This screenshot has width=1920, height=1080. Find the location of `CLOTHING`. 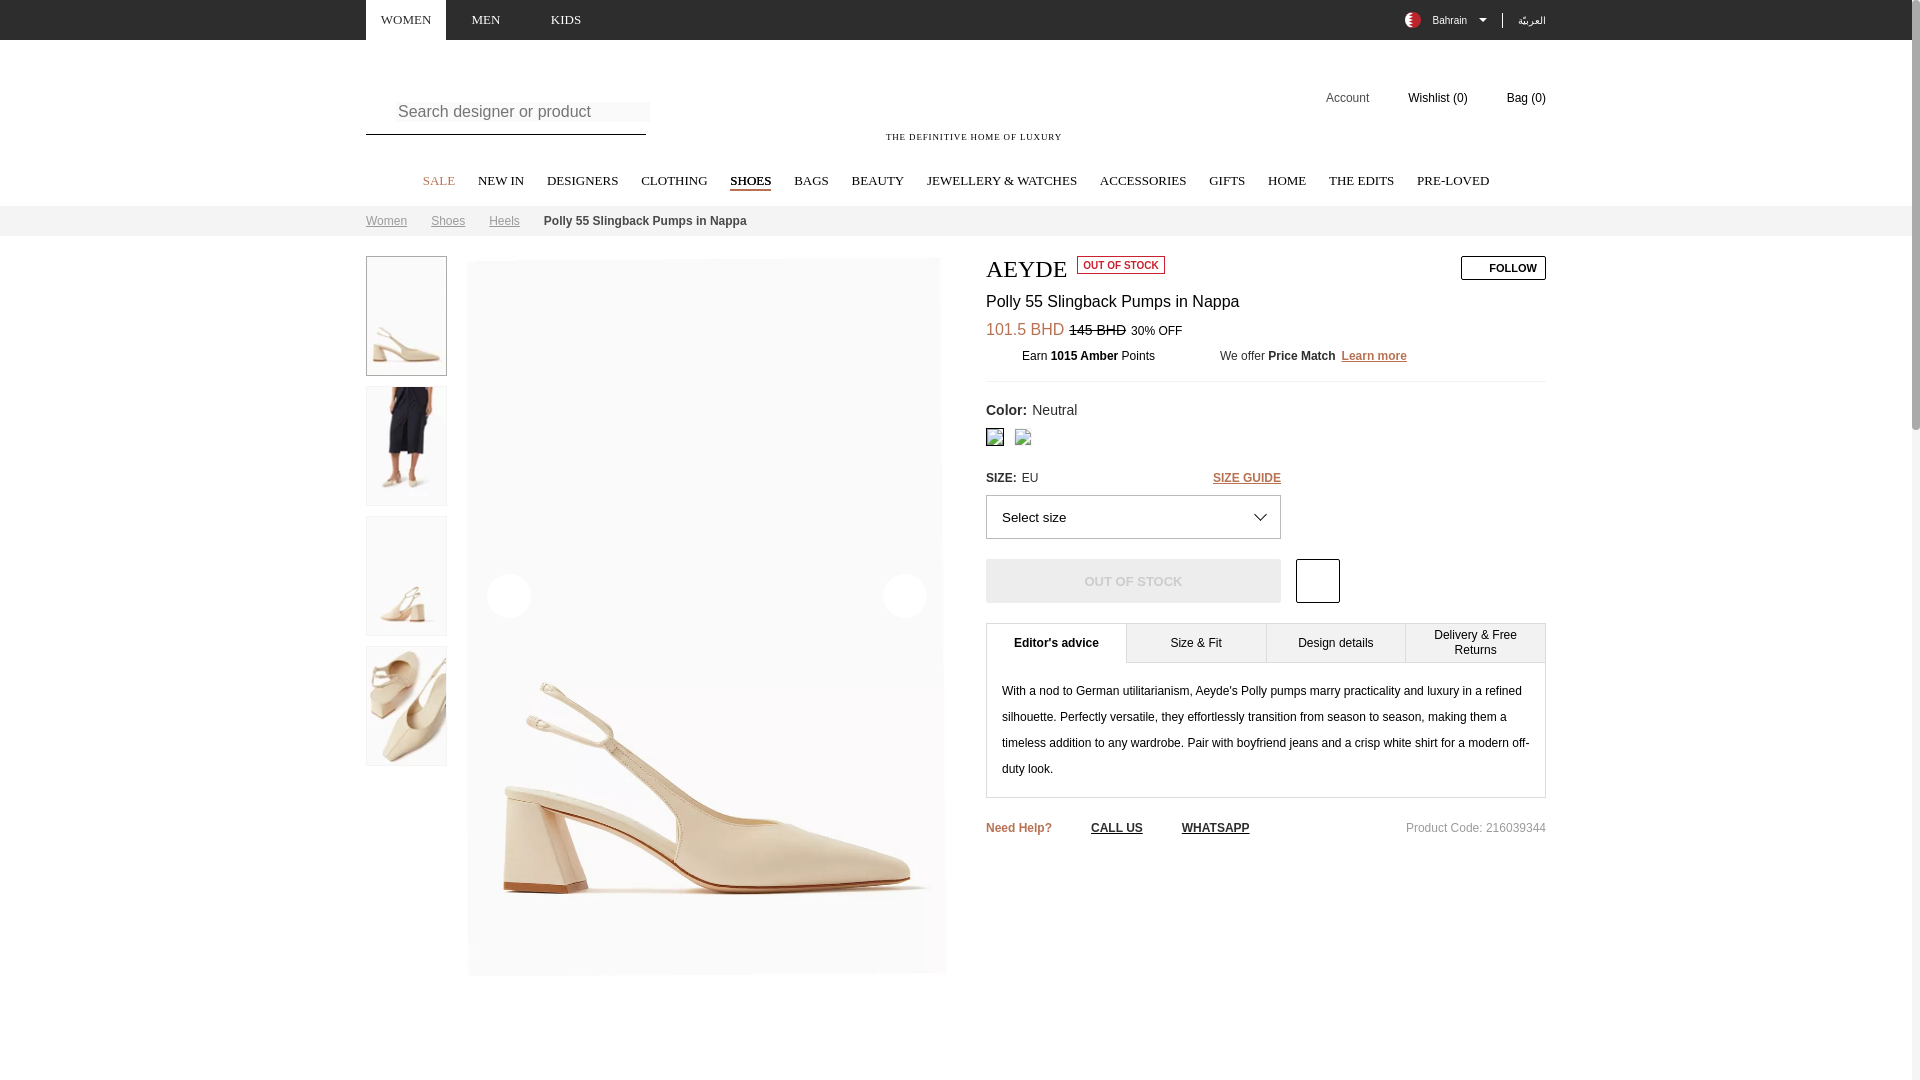

CLOTHING is located at coordinates (674, 182).